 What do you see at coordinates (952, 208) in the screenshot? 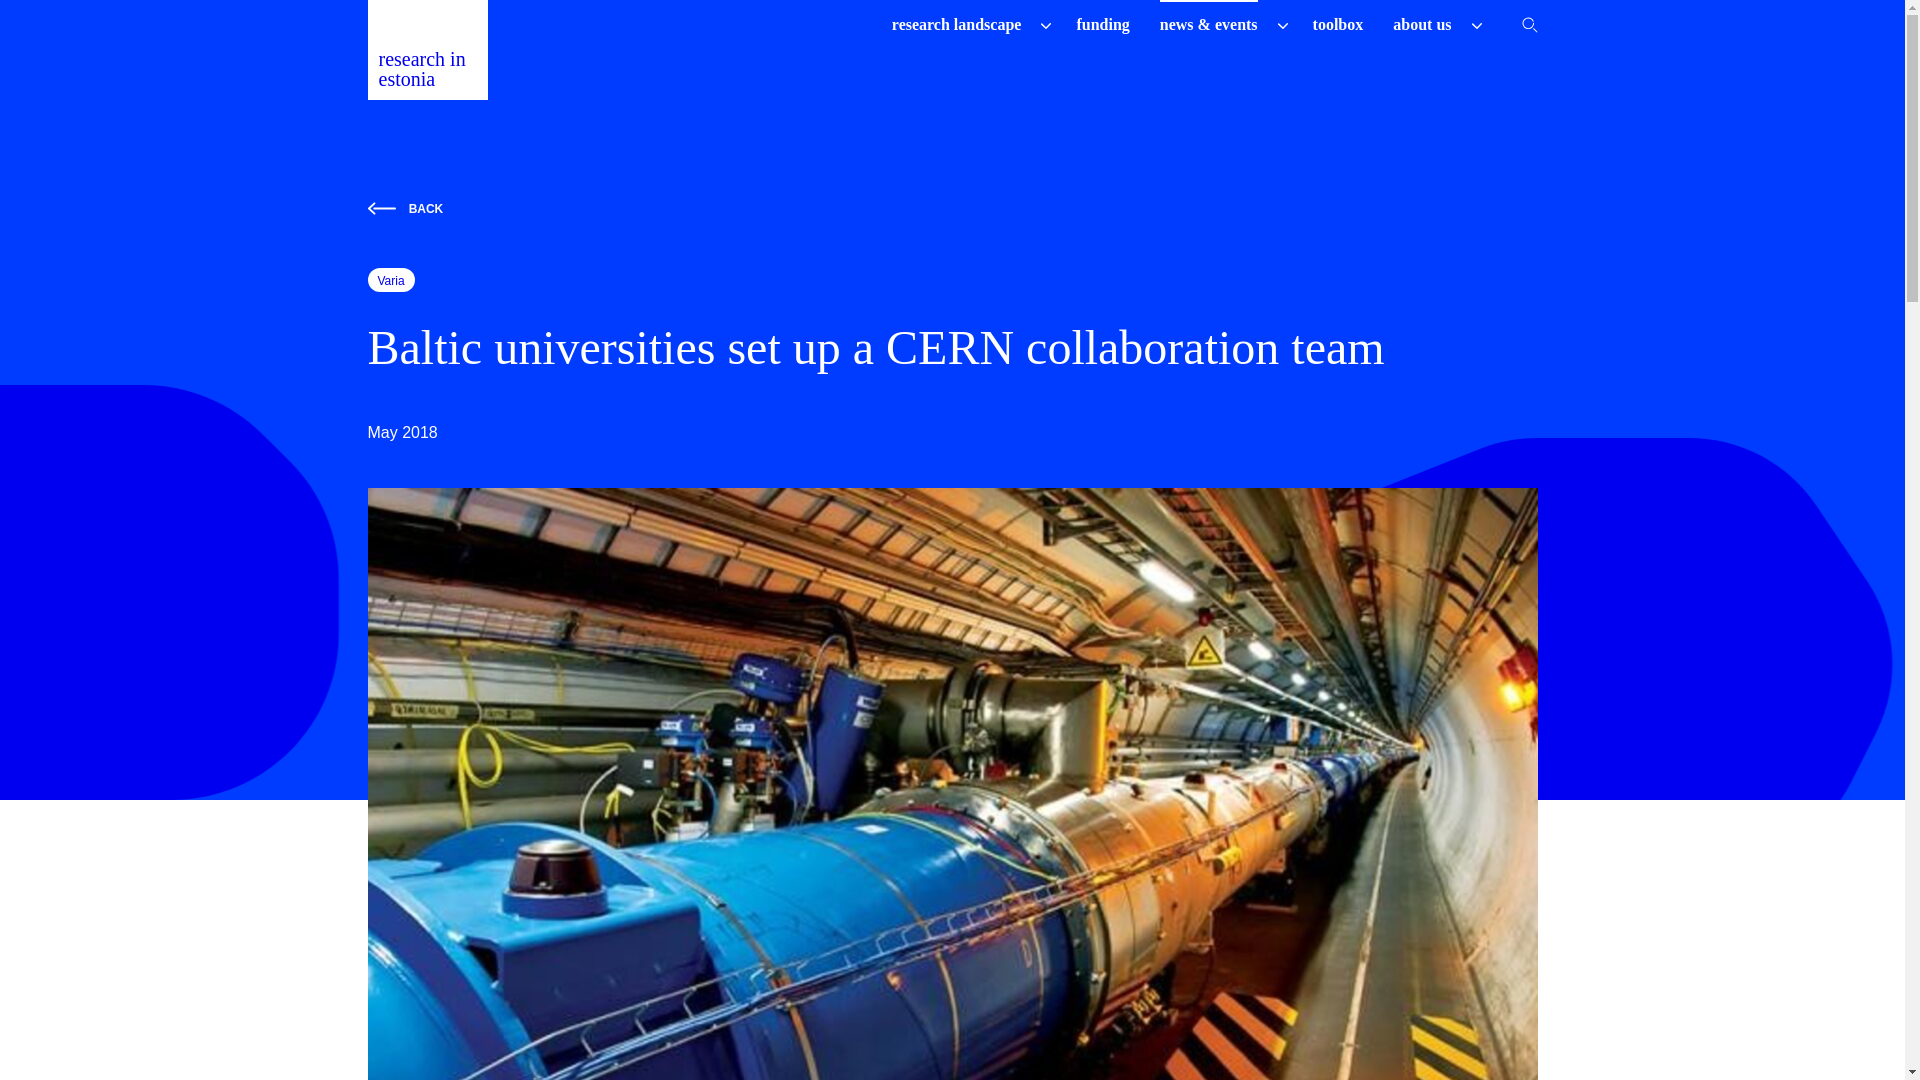
I see `BACK` at bounding box center [952, 208].